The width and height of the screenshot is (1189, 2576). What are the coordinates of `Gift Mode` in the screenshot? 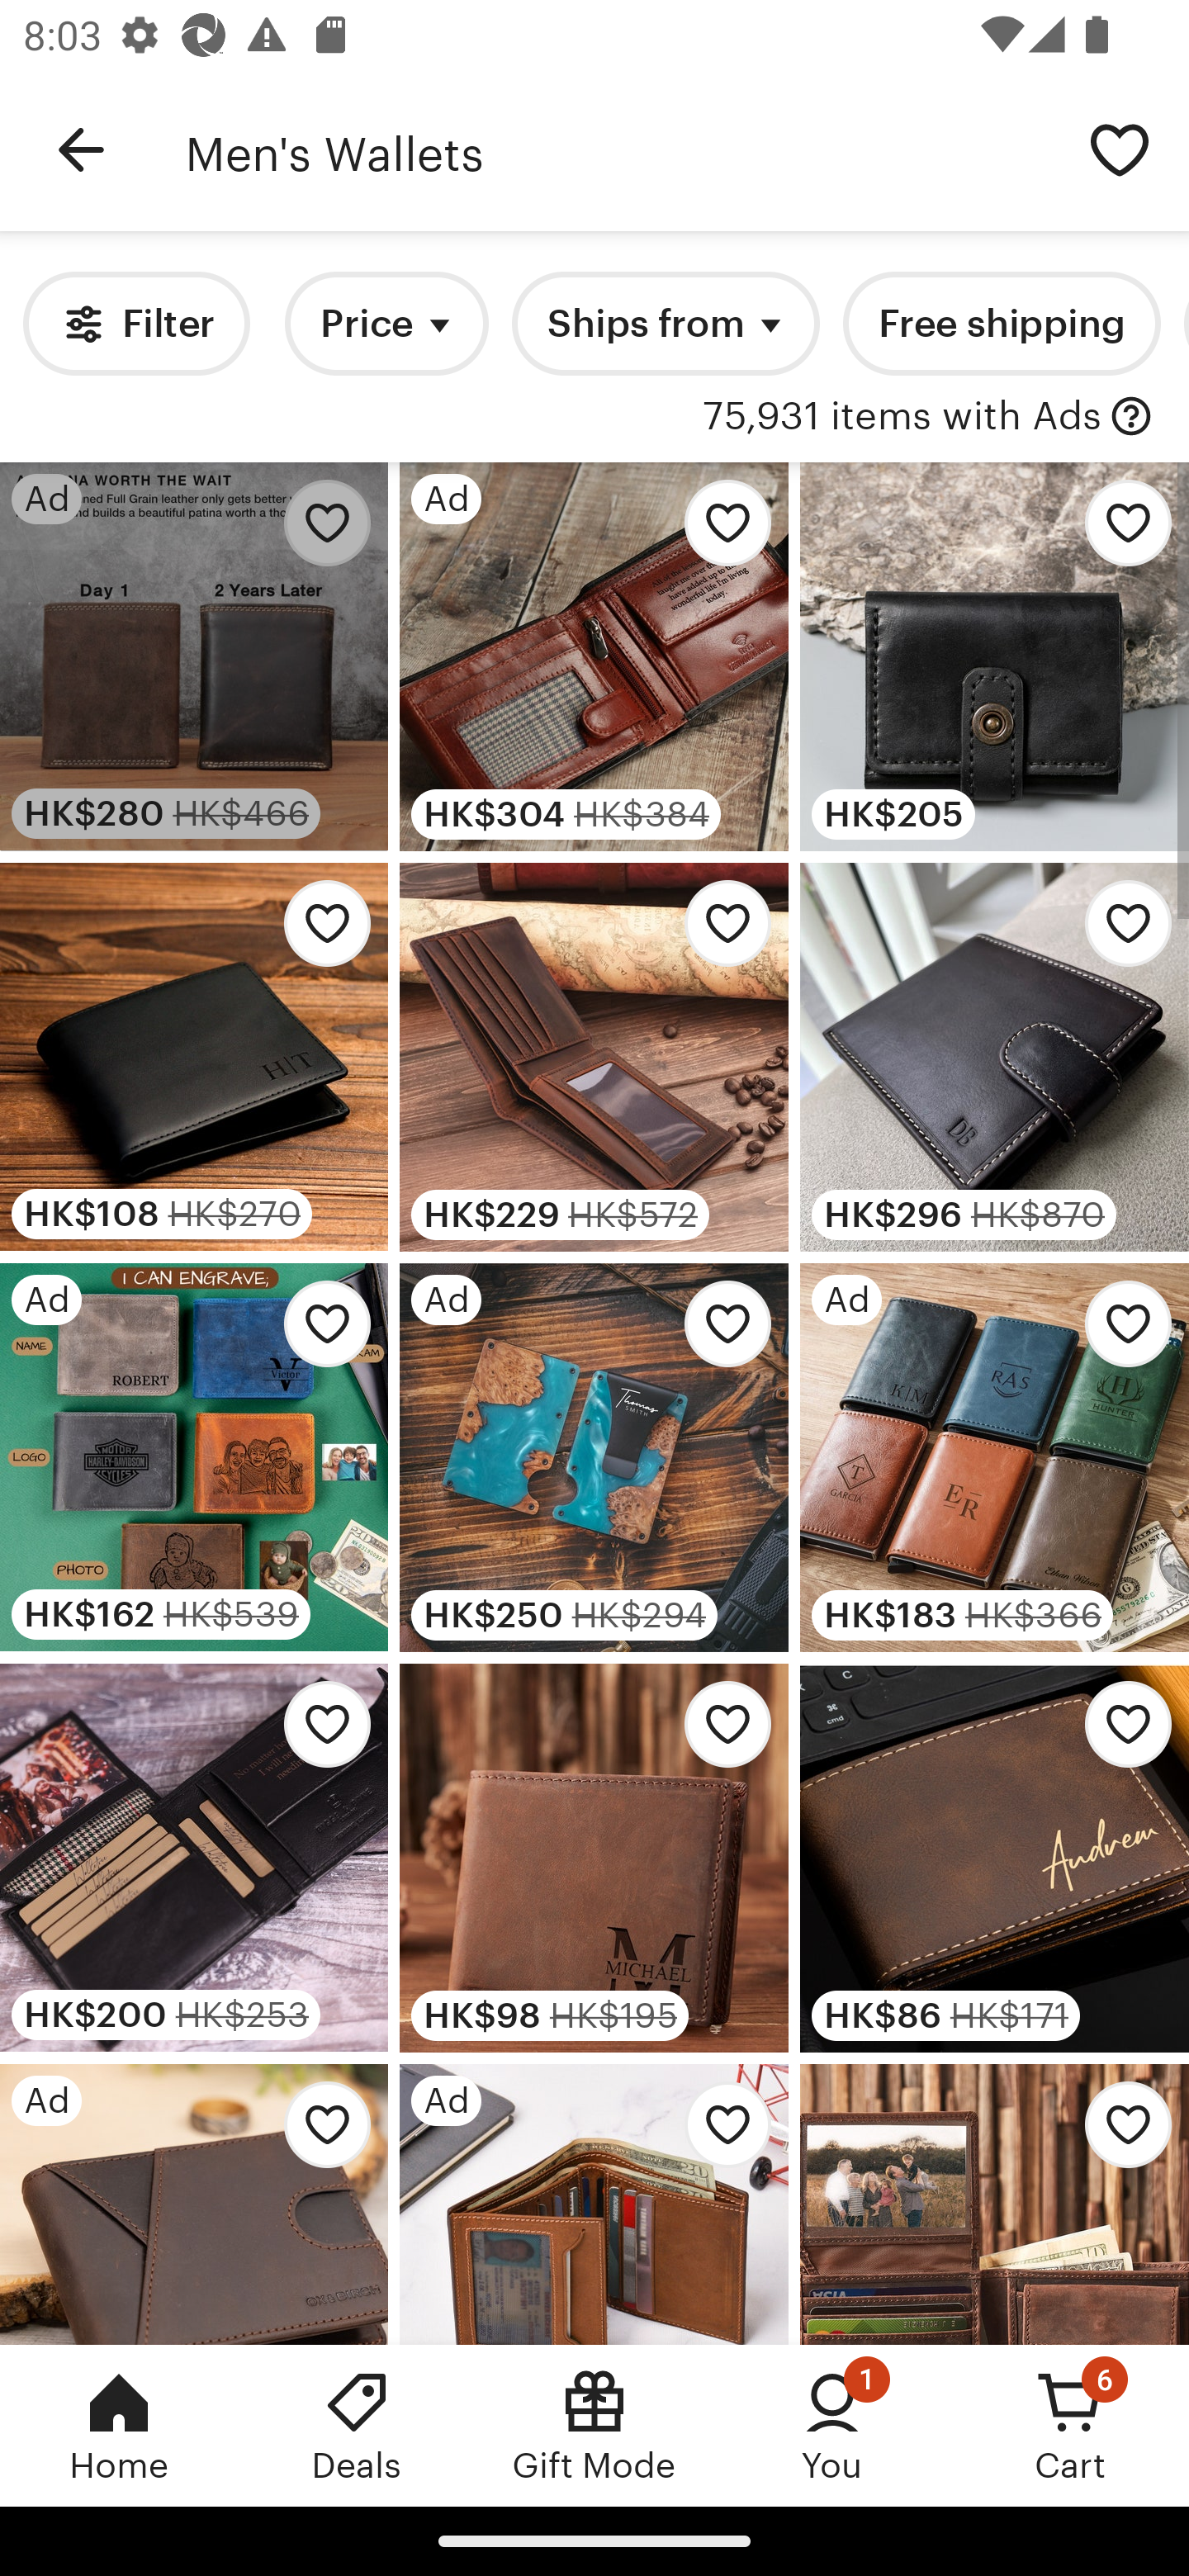 It's located at (594, 2425).